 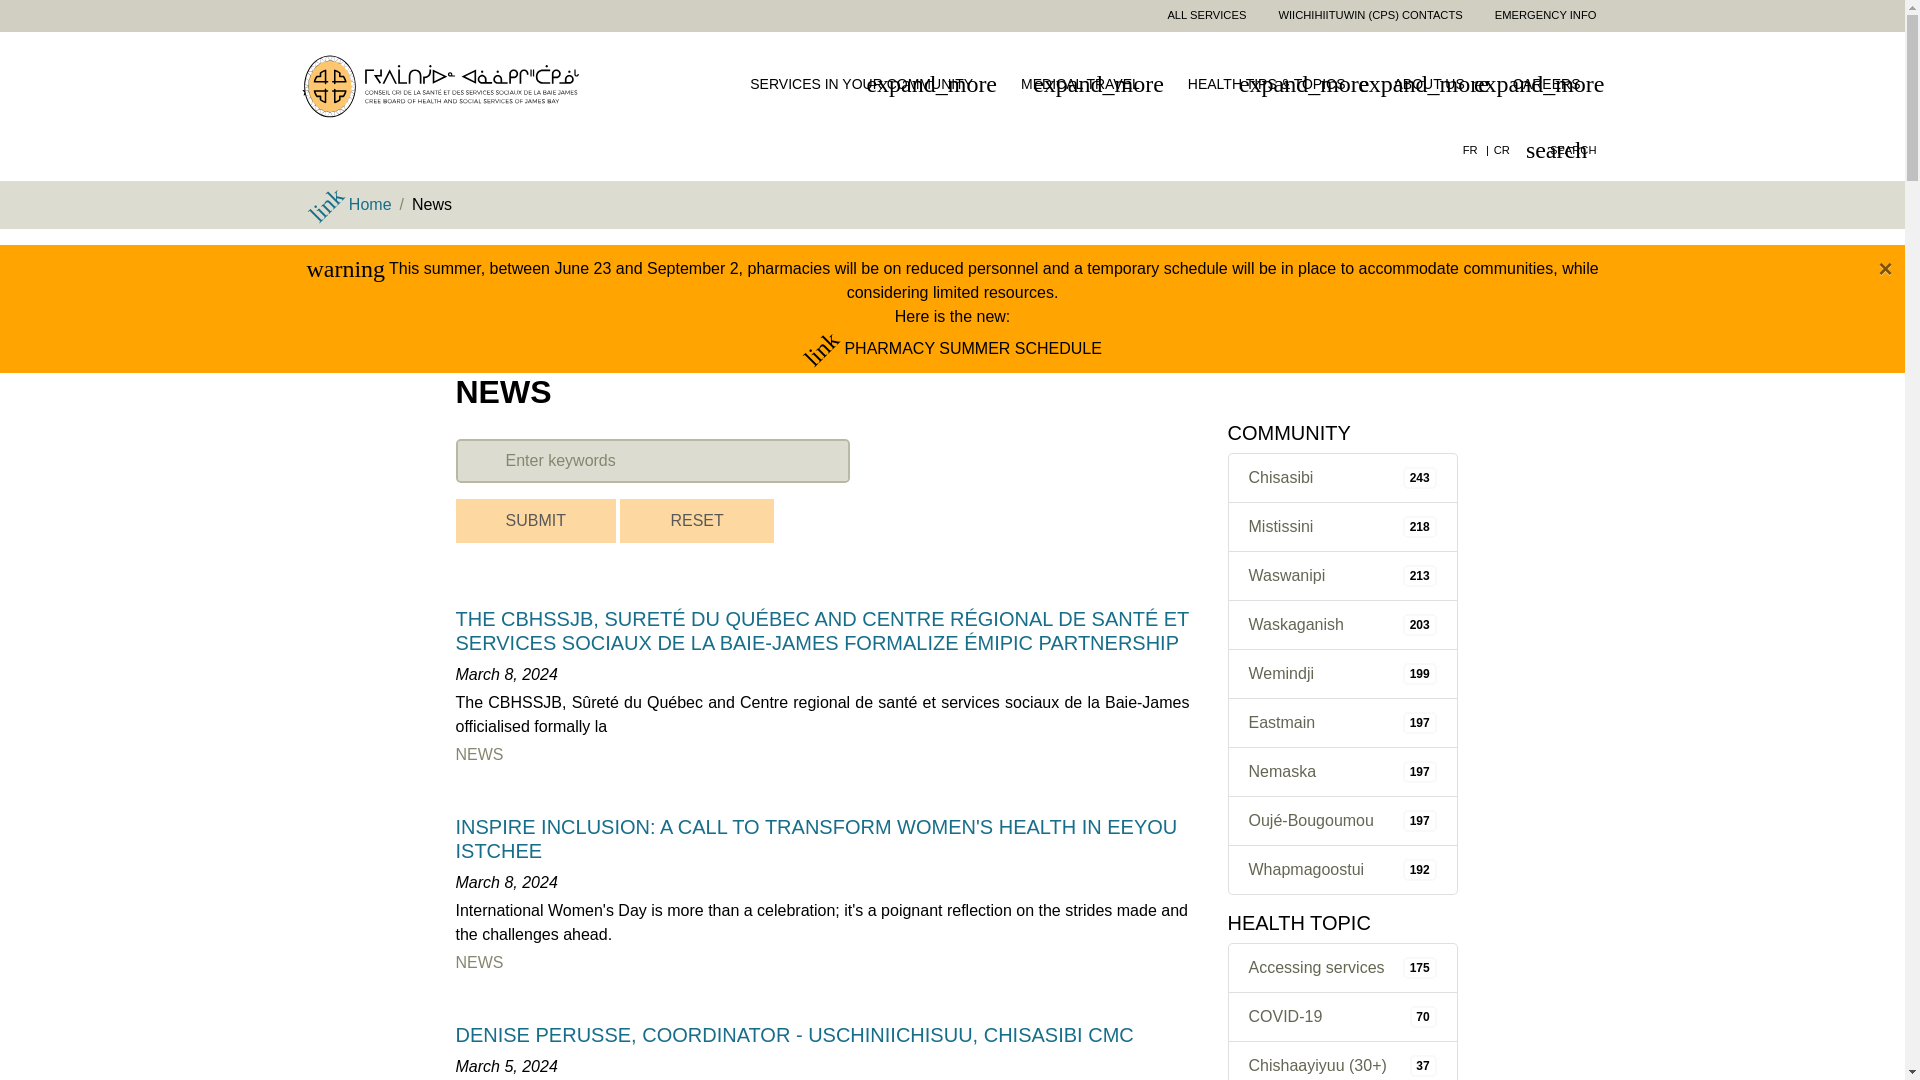 I want to click on ABOUT US, so click(x=1438, y=86).